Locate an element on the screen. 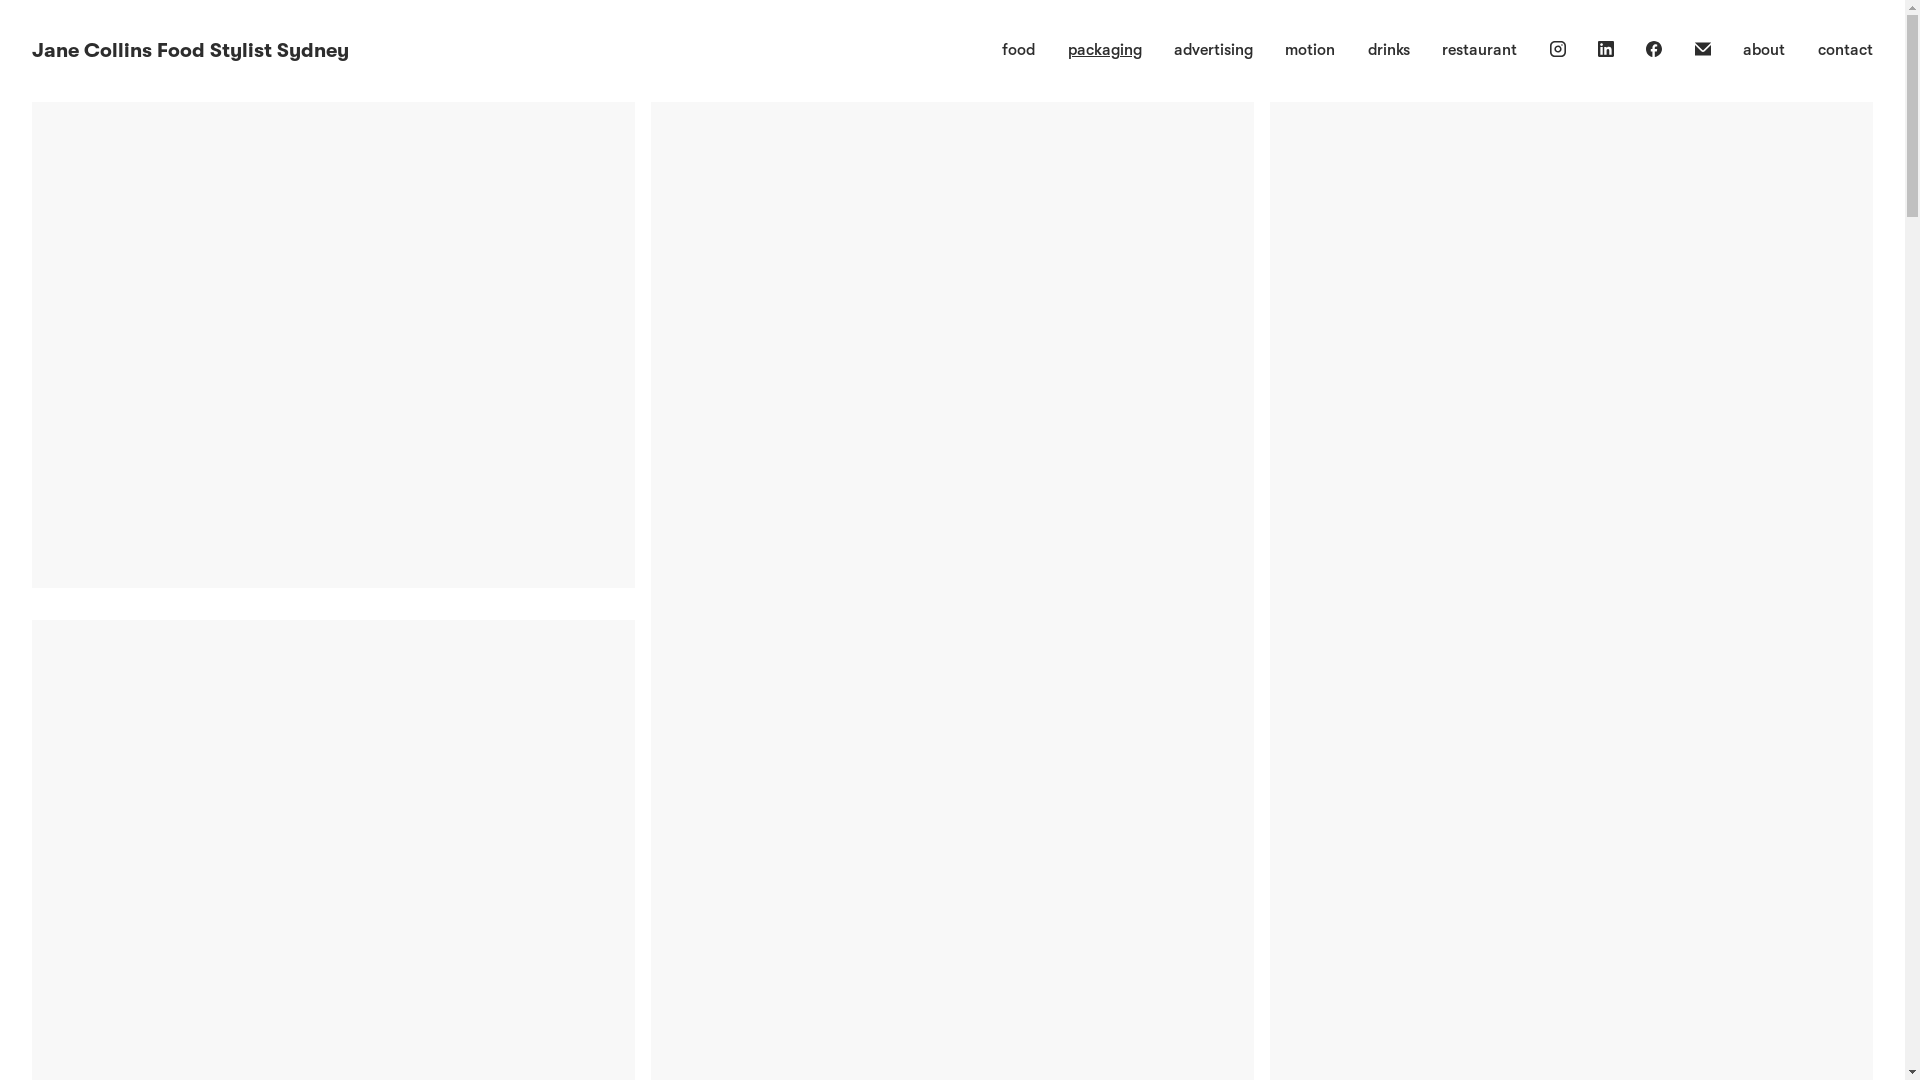 This screenshot has height=1080, width=1920. contact is located at coordinates (1846, 50).